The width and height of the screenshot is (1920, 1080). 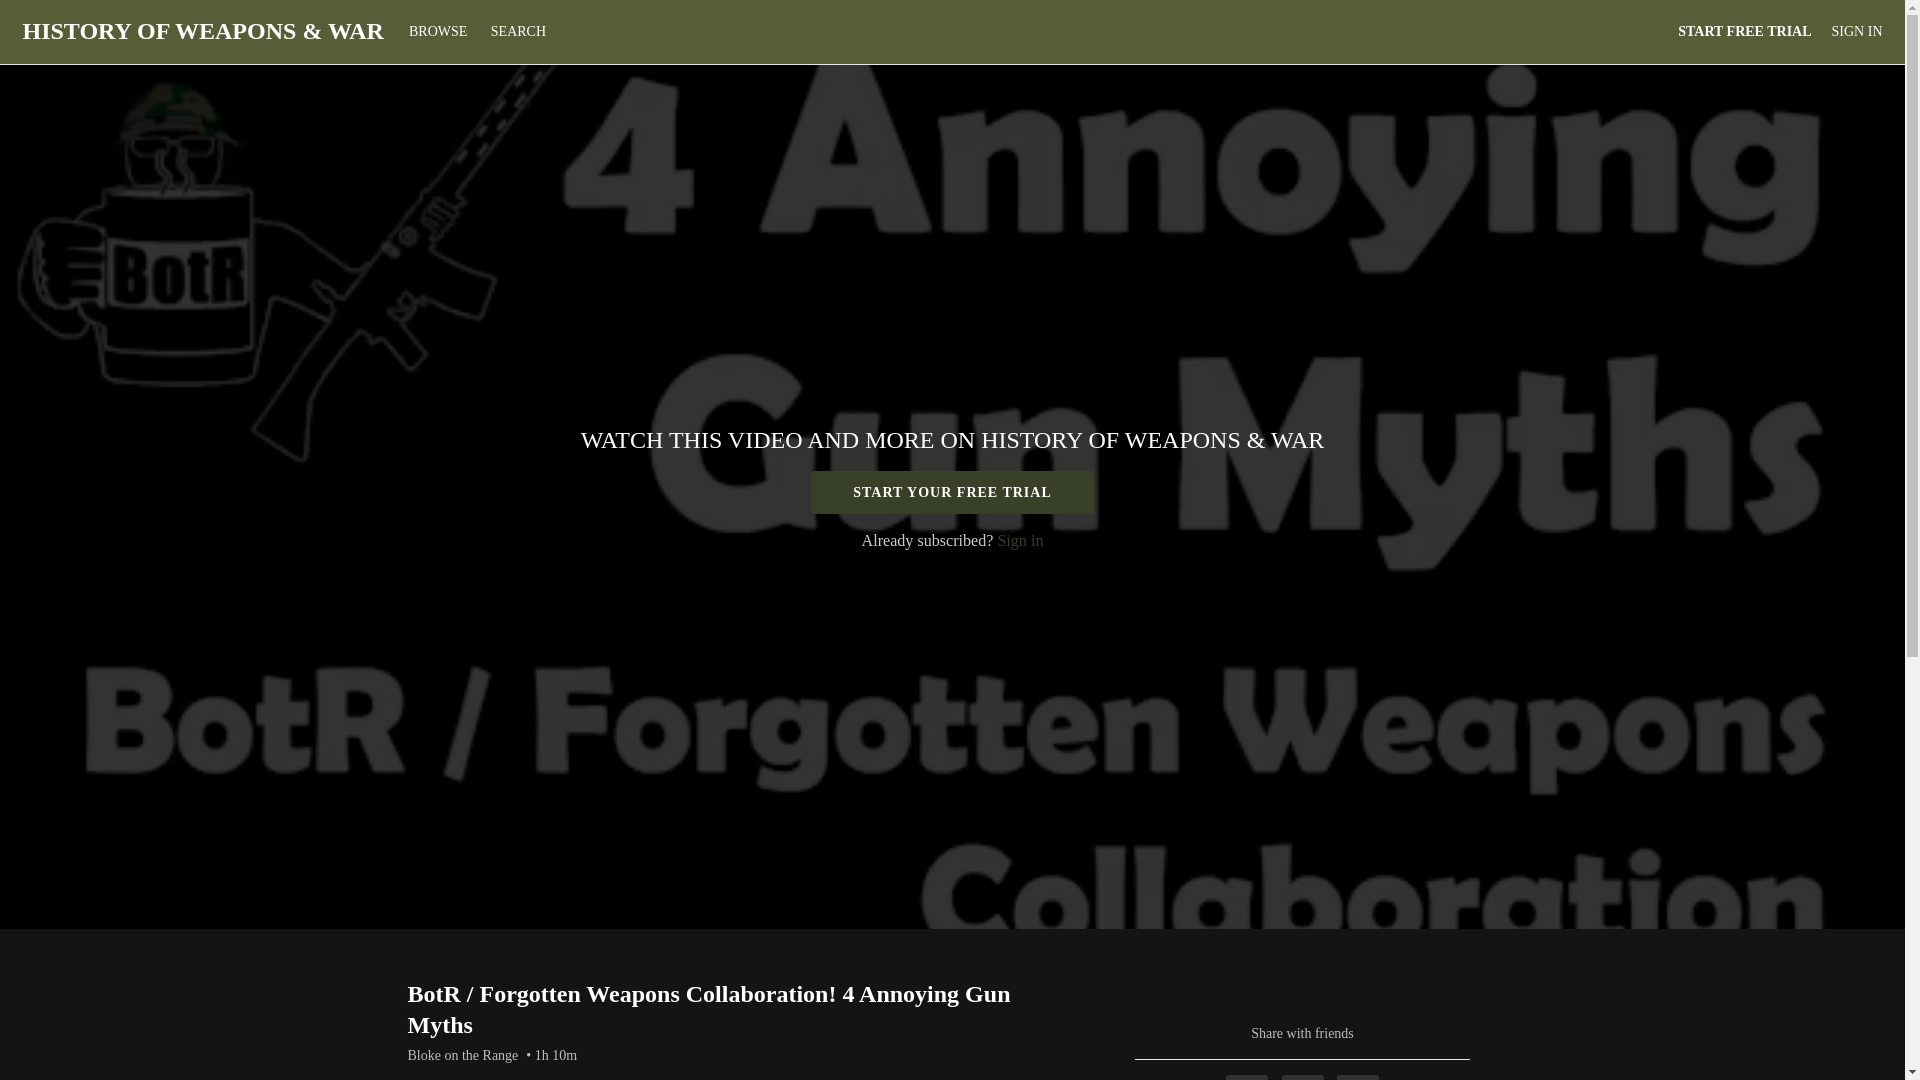 I want to click on Email, so click(x=1357, y=1077).